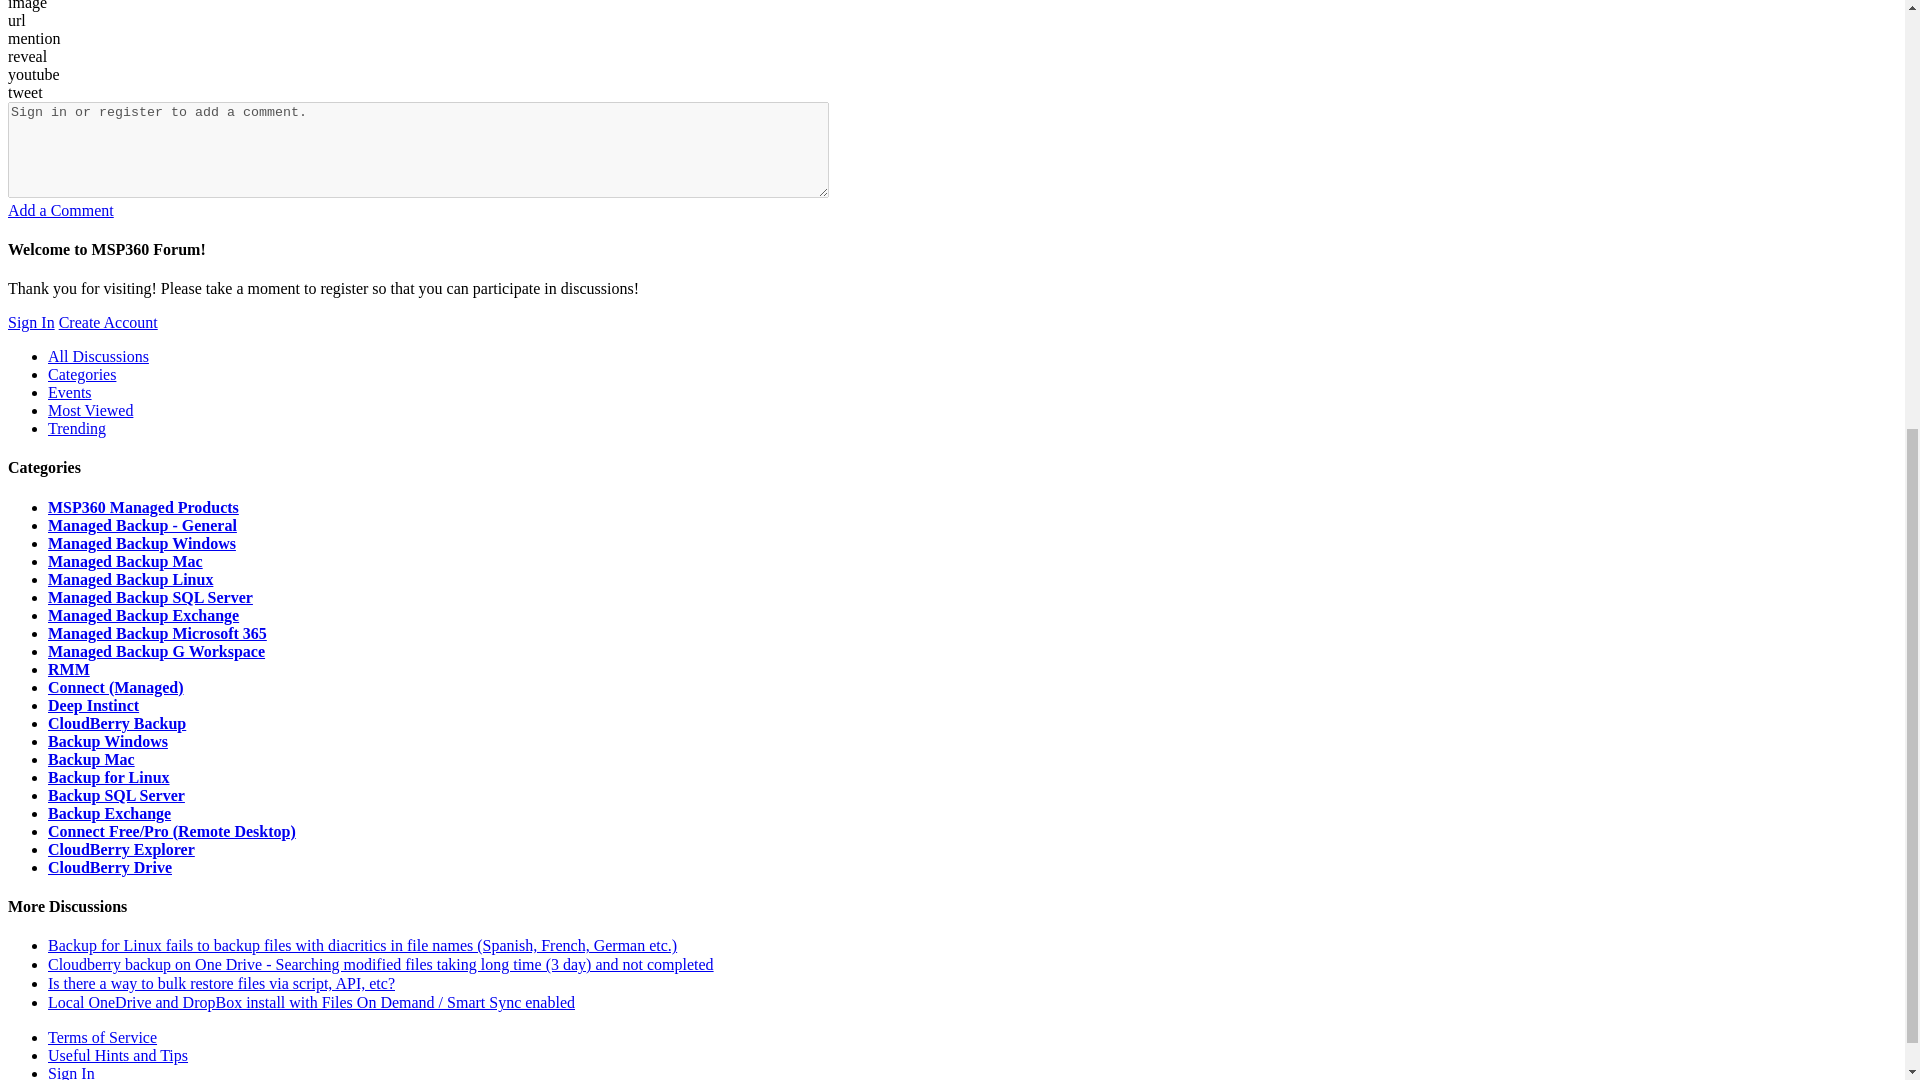 This screenshot has height=1080, width=1920. What do you see at coordinates (157, 633) in the screenshot?
I see `Managed Backup Microsoft 365` at bounding box center [157, 633].